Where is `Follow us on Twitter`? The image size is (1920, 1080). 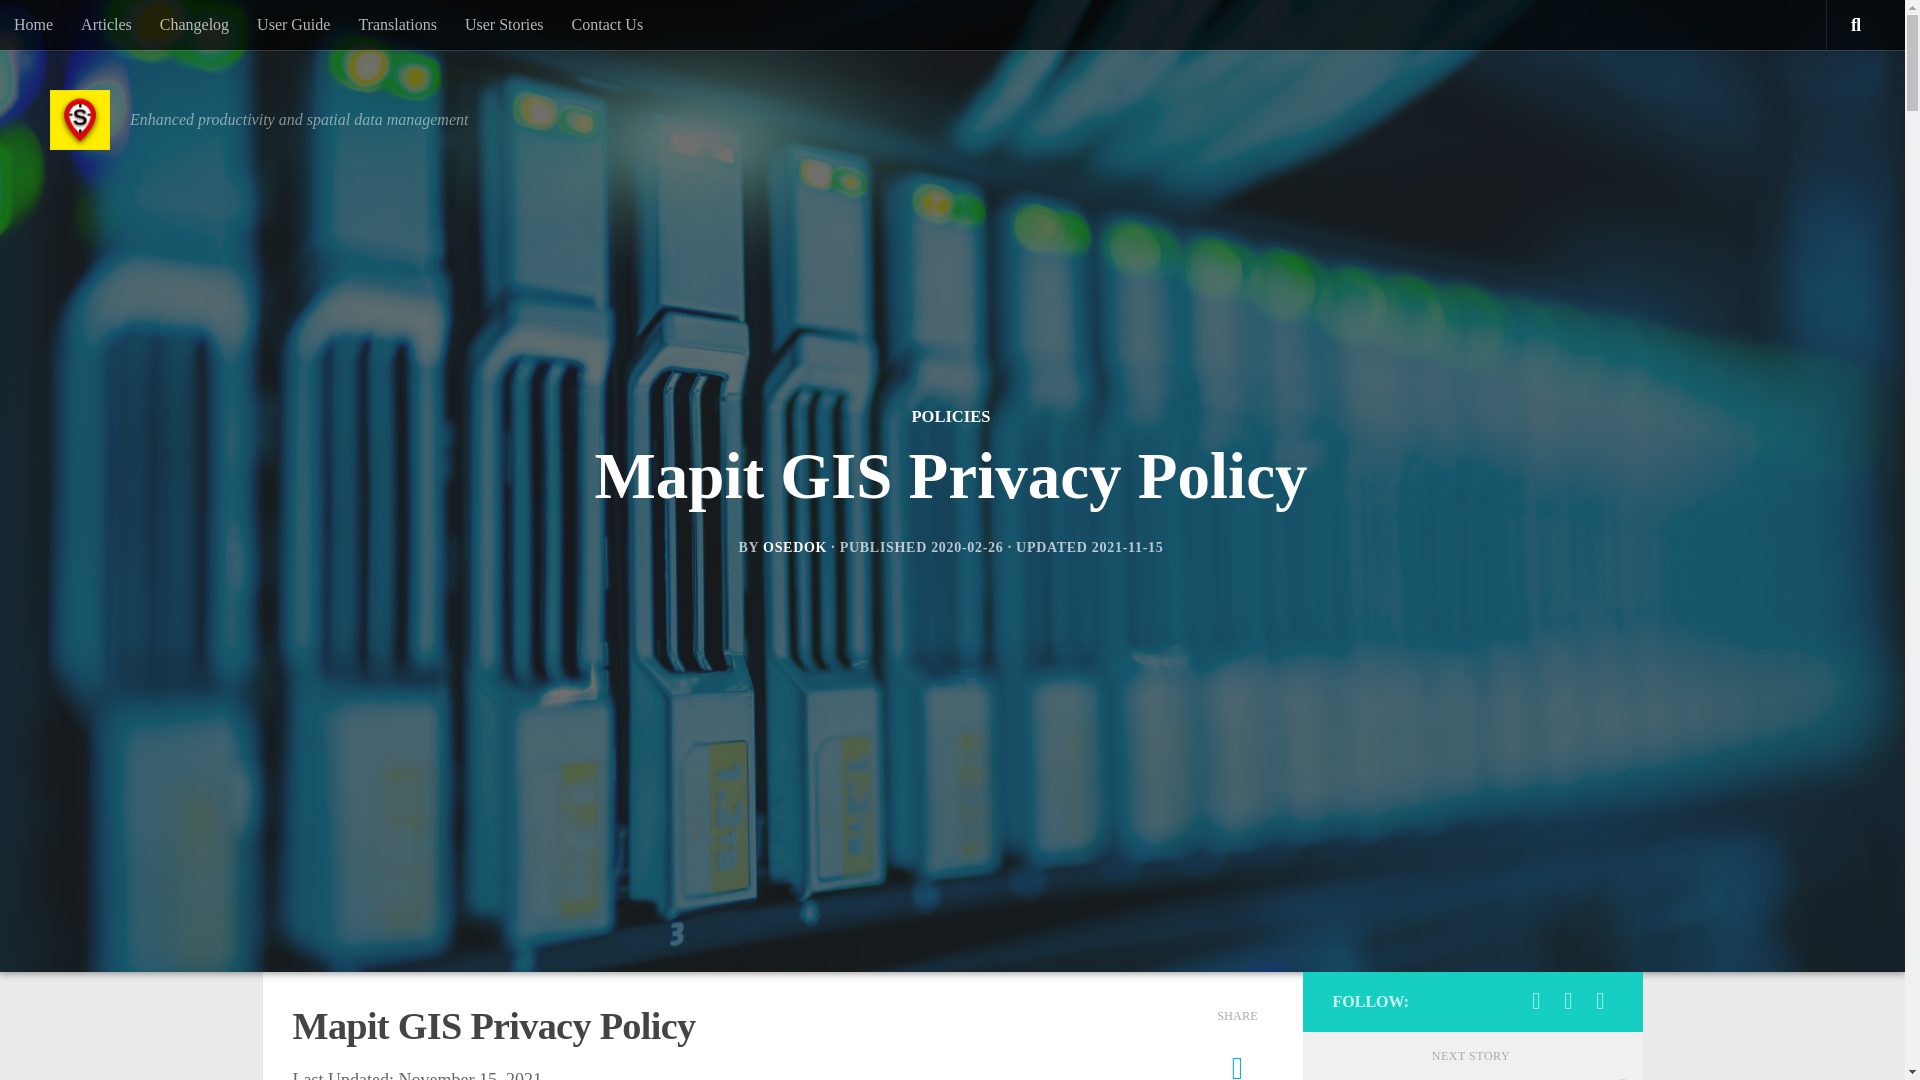
Follow us on Twitter is located at coordinates (1536, 1001).